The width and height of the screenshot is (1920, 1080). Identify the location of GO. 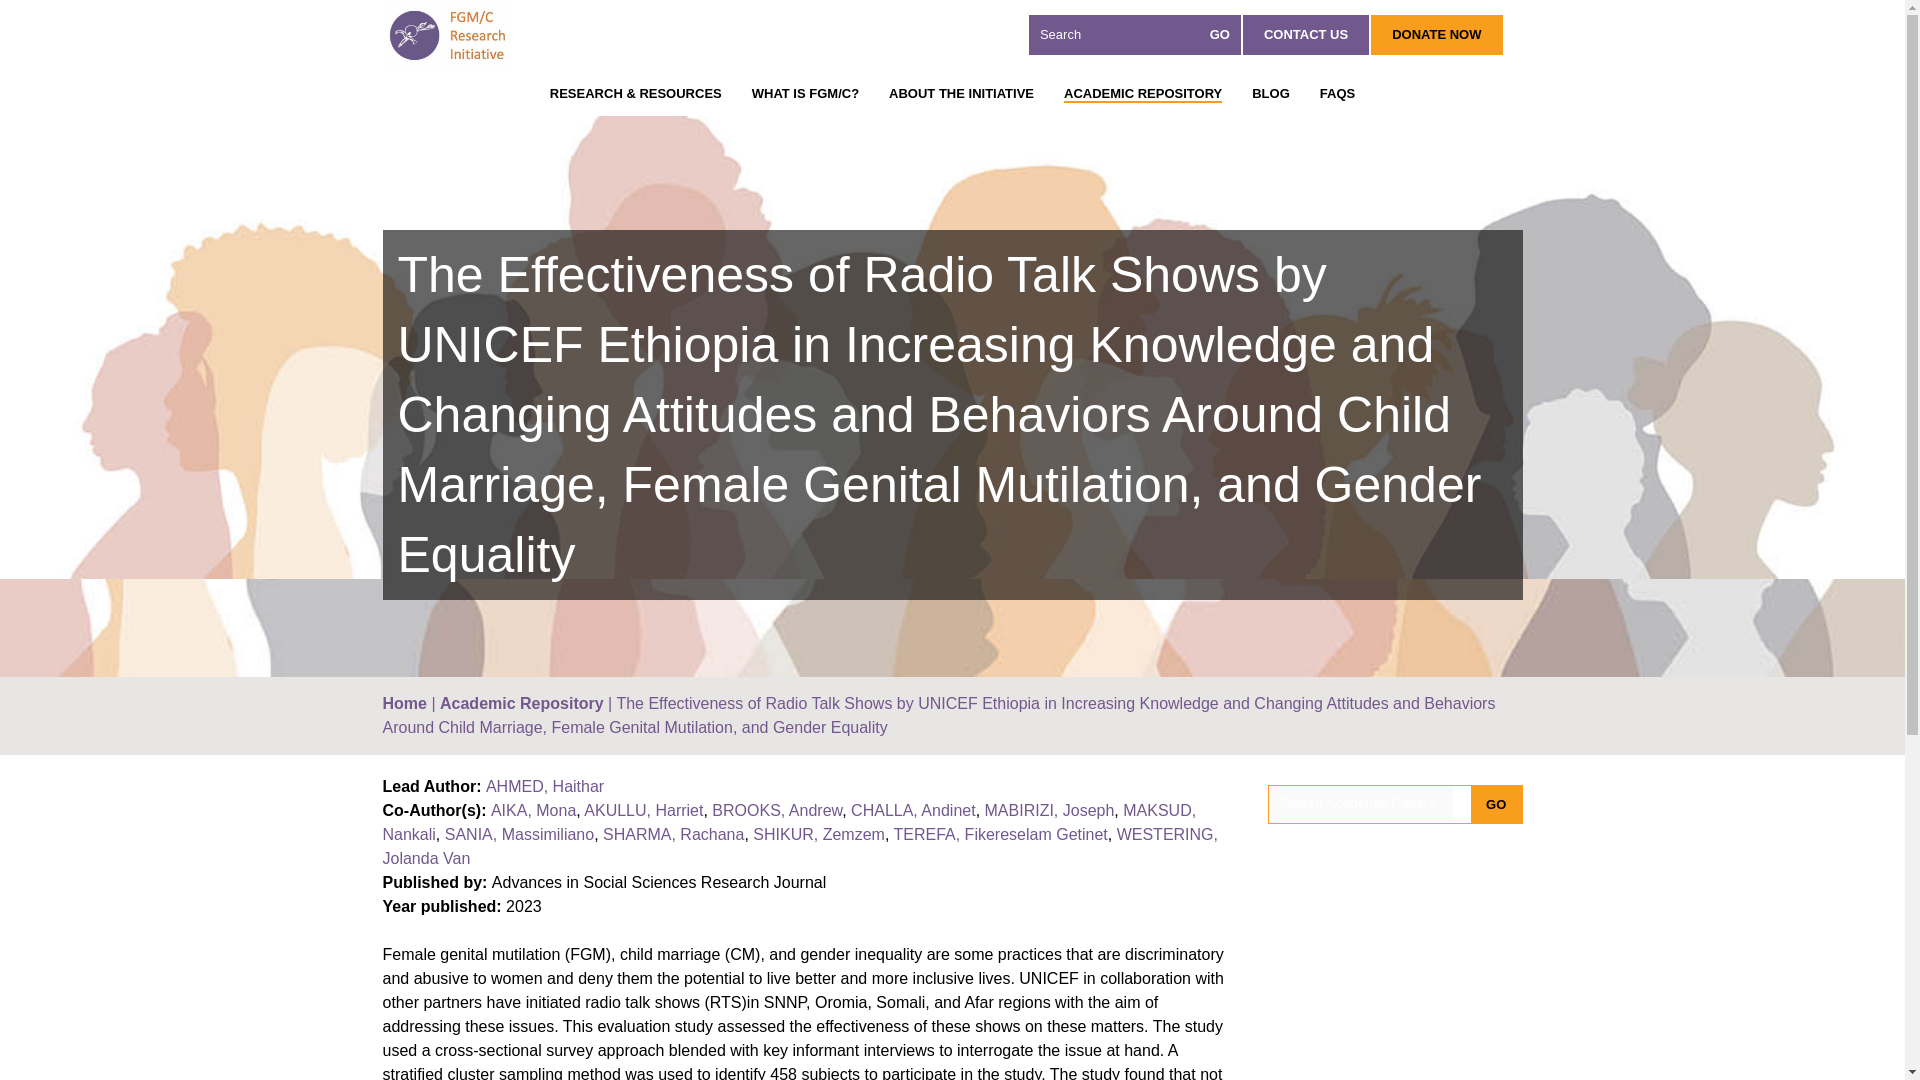
(1496, 804).